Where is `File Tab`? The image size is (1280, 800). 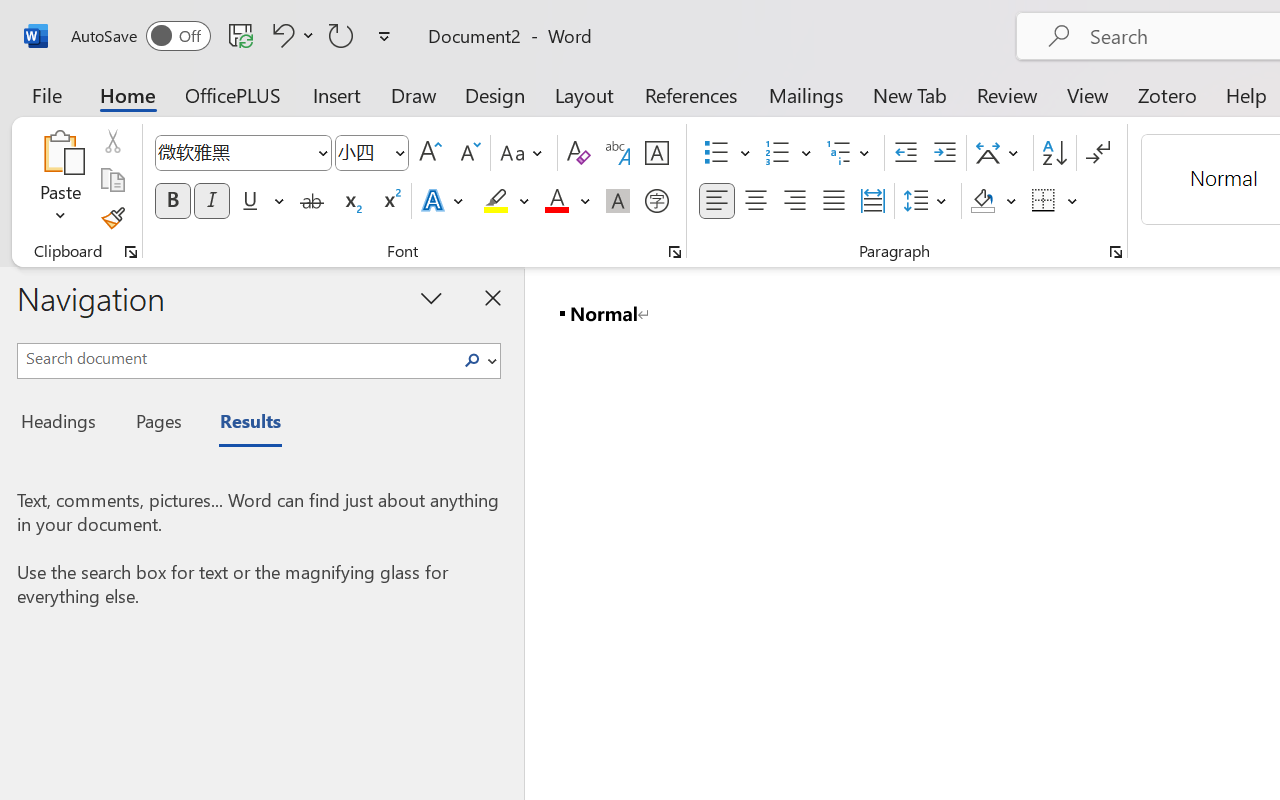 File Tab is located at coordinates (46, 94).